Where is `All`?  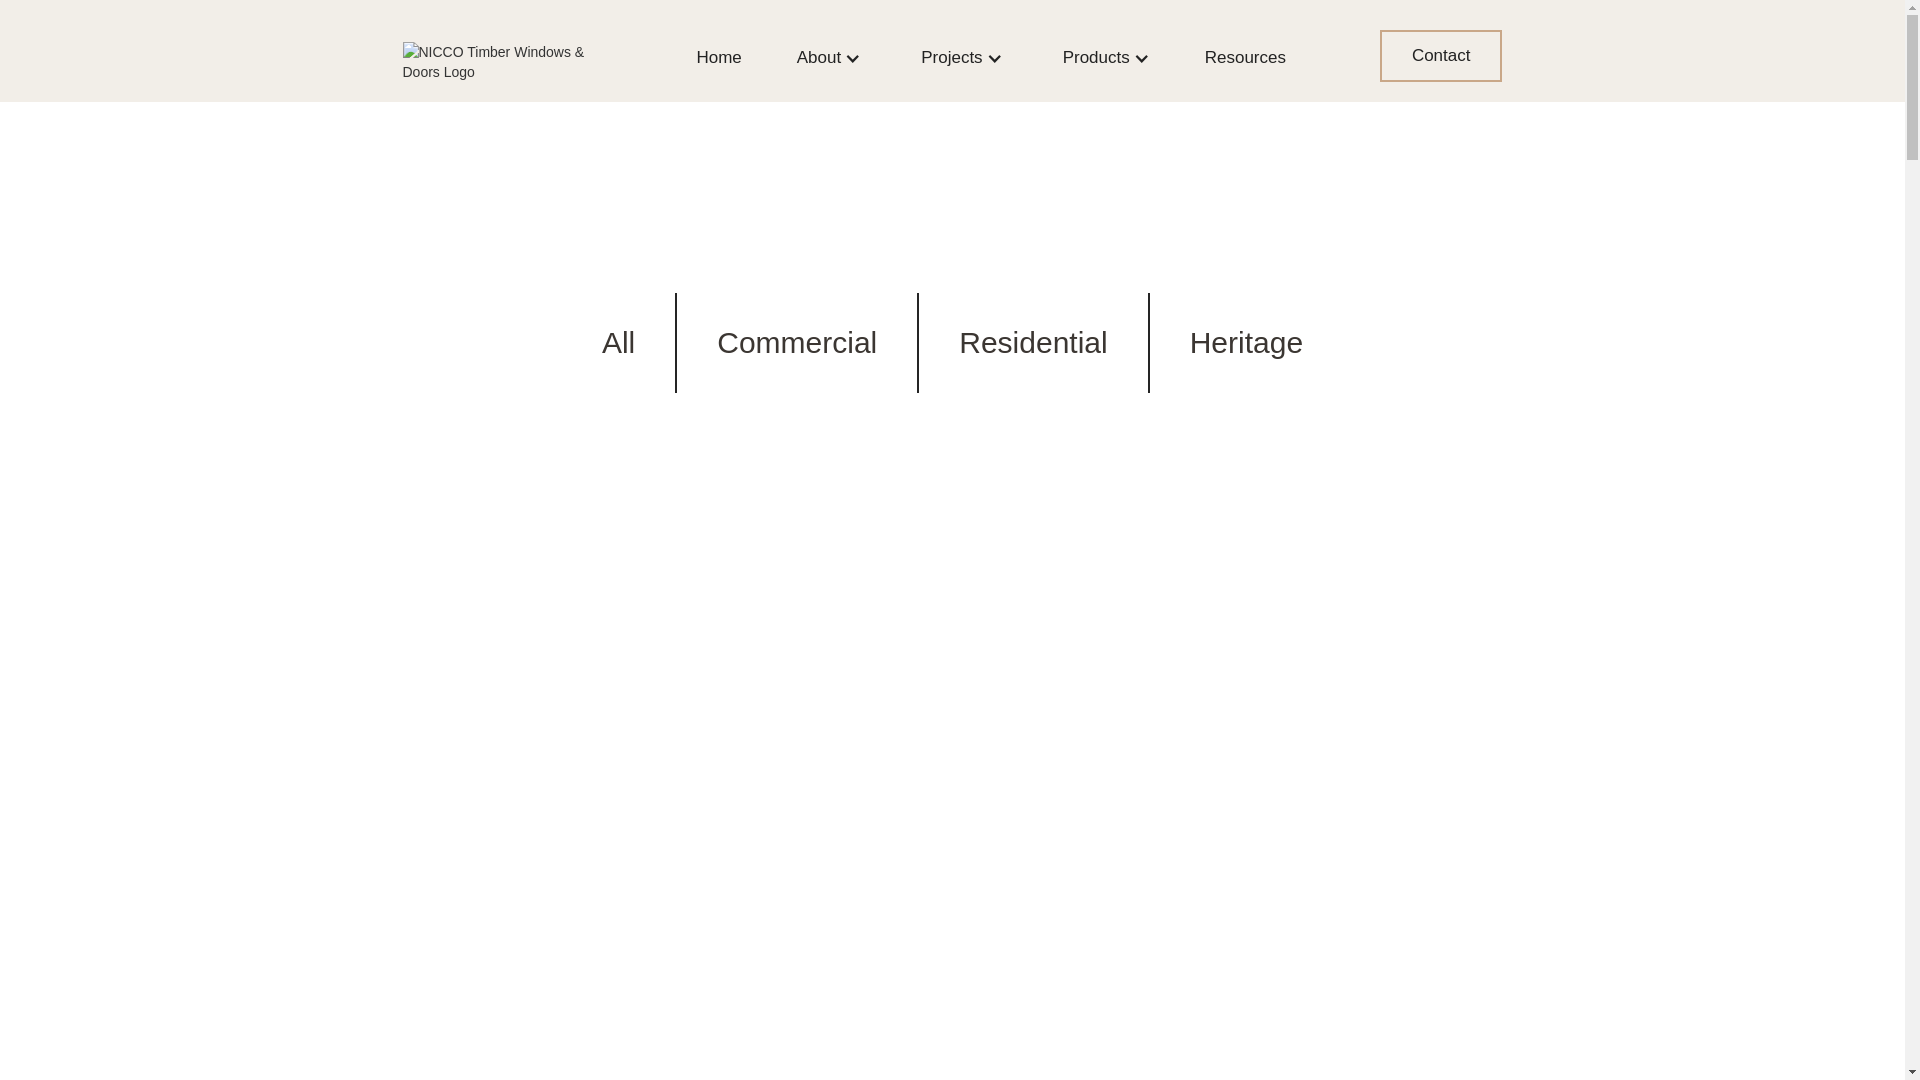 All is located at coordinates (618, 342).